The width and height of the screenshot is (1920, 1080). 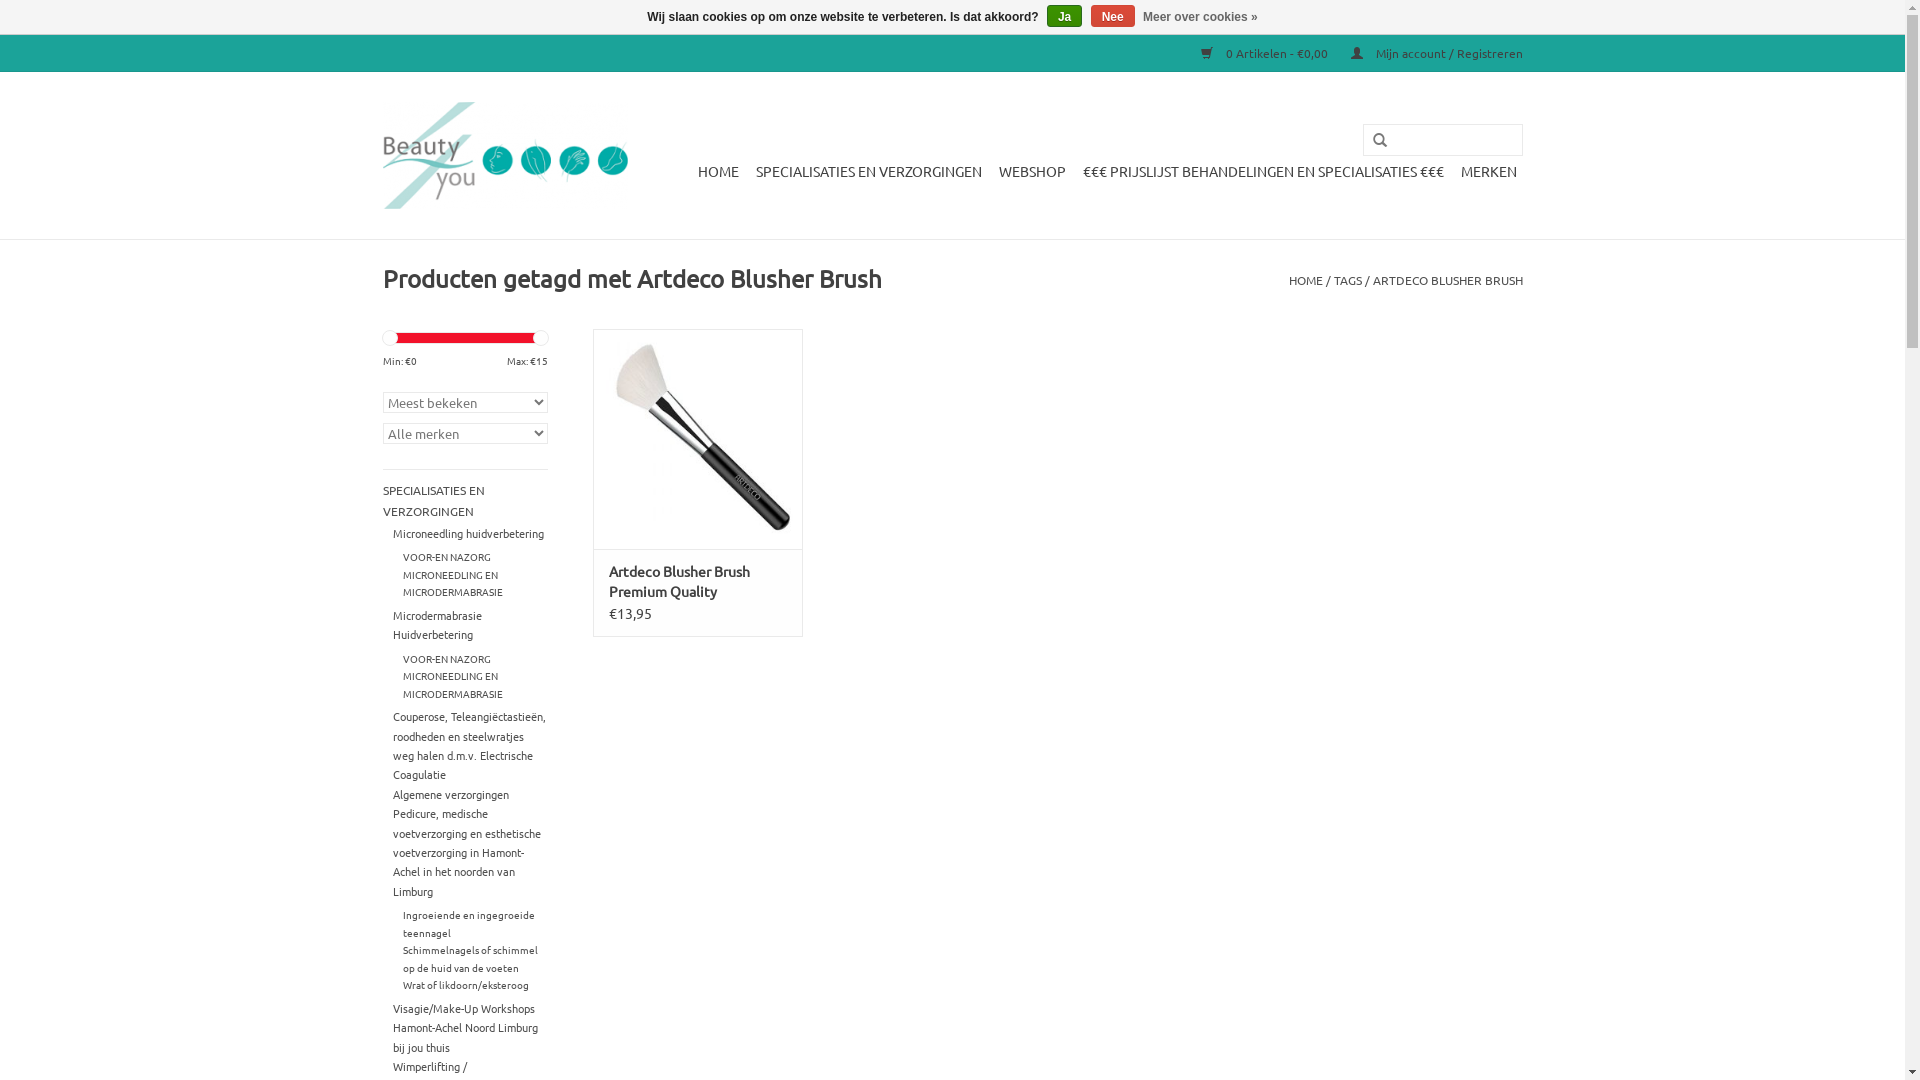 I want to click on HOME, so click(x=718, y=170).